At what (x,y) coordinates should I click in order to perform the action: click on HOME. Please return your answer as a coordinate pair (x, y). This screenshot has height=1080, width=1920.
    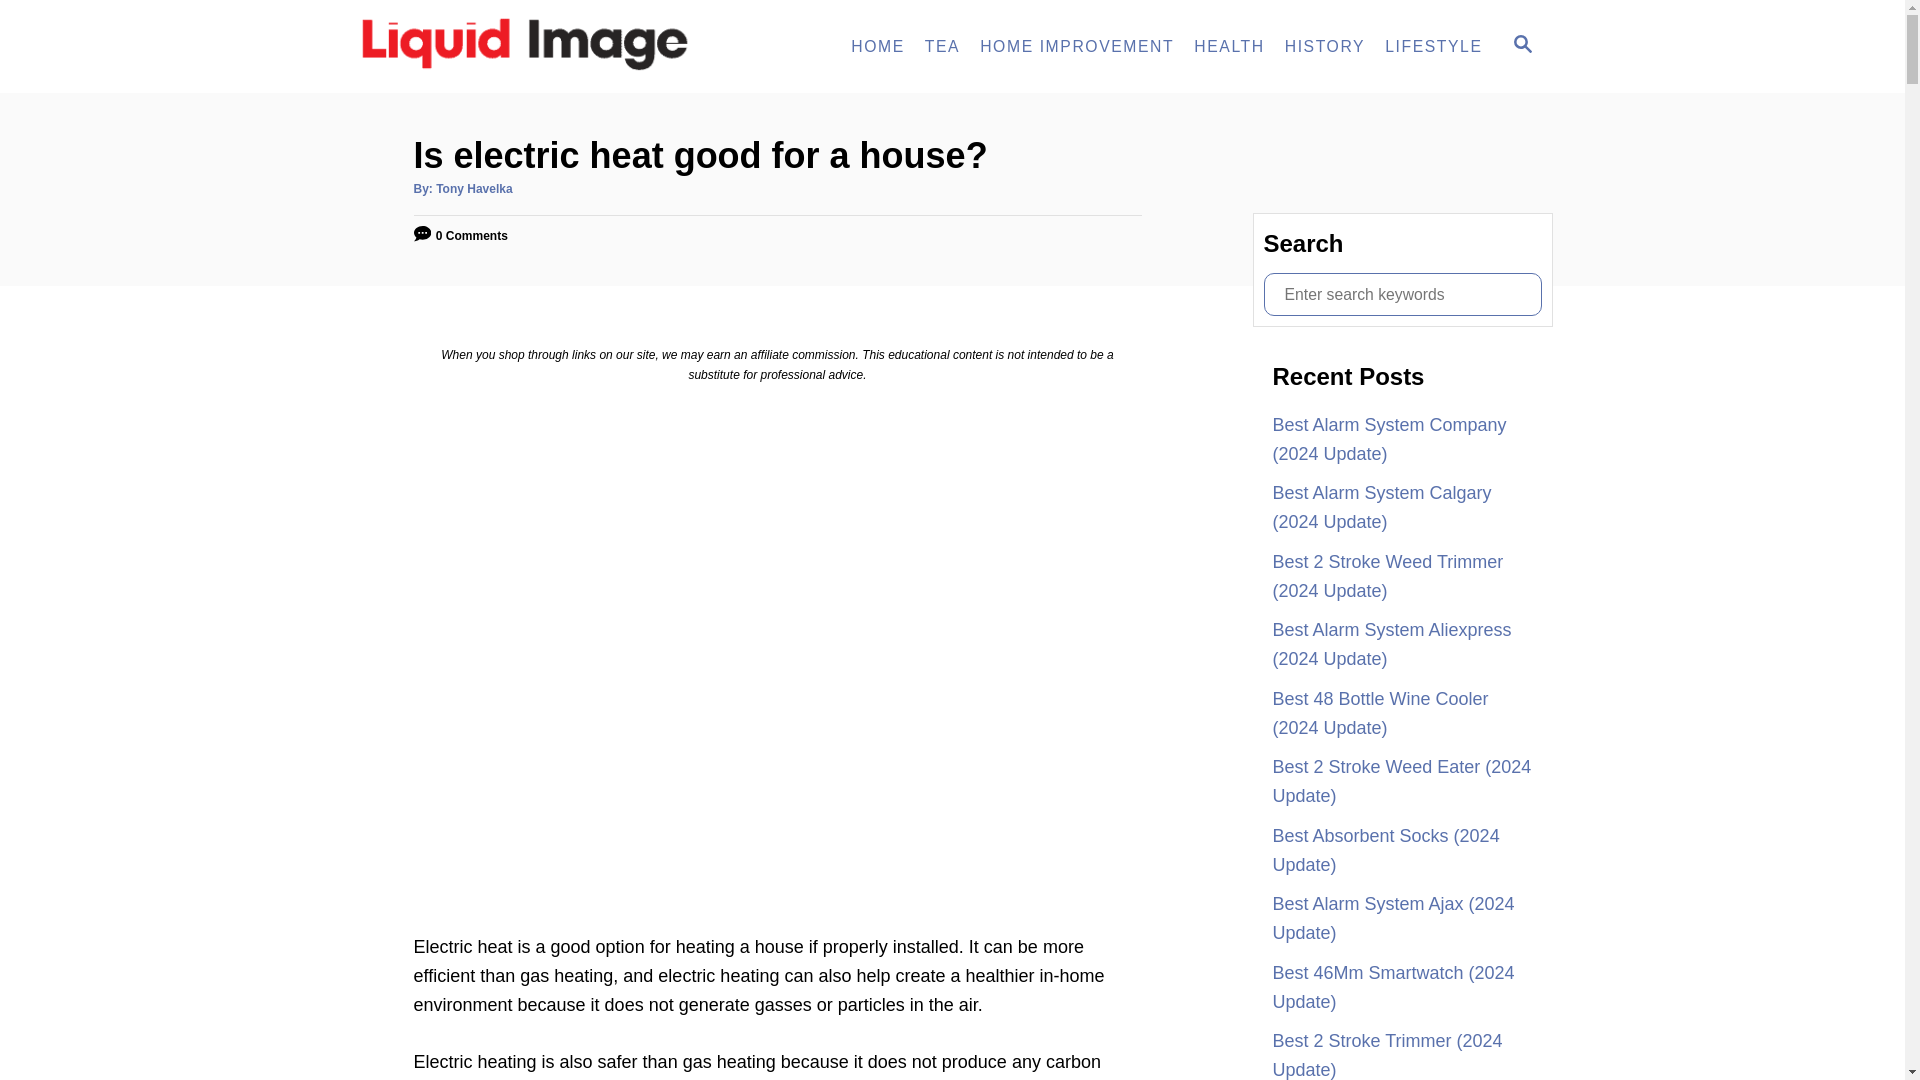
    Looking at the image, I should click on (878, 46).